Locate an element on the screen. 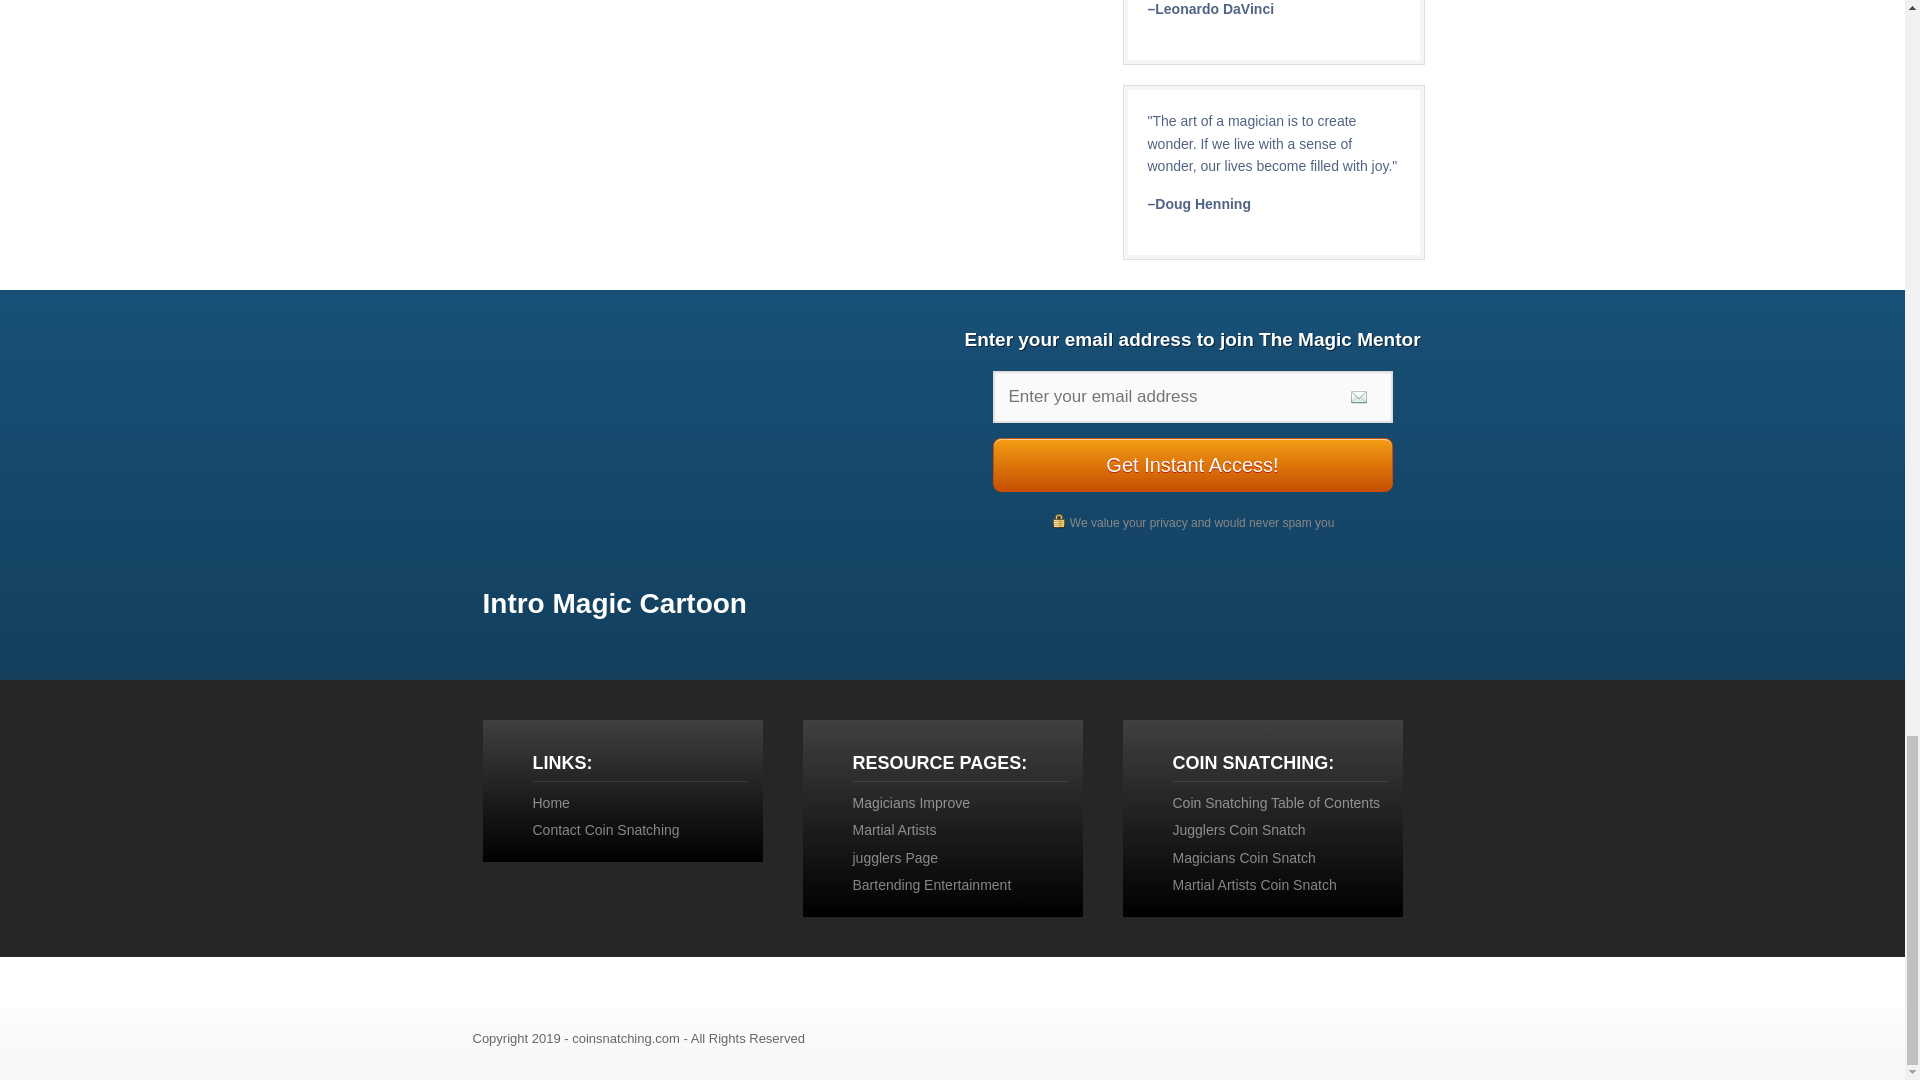 The height and width of the screenshot is (1080, 1920). Get Instant Access! is located at coordinates (1192, 465).